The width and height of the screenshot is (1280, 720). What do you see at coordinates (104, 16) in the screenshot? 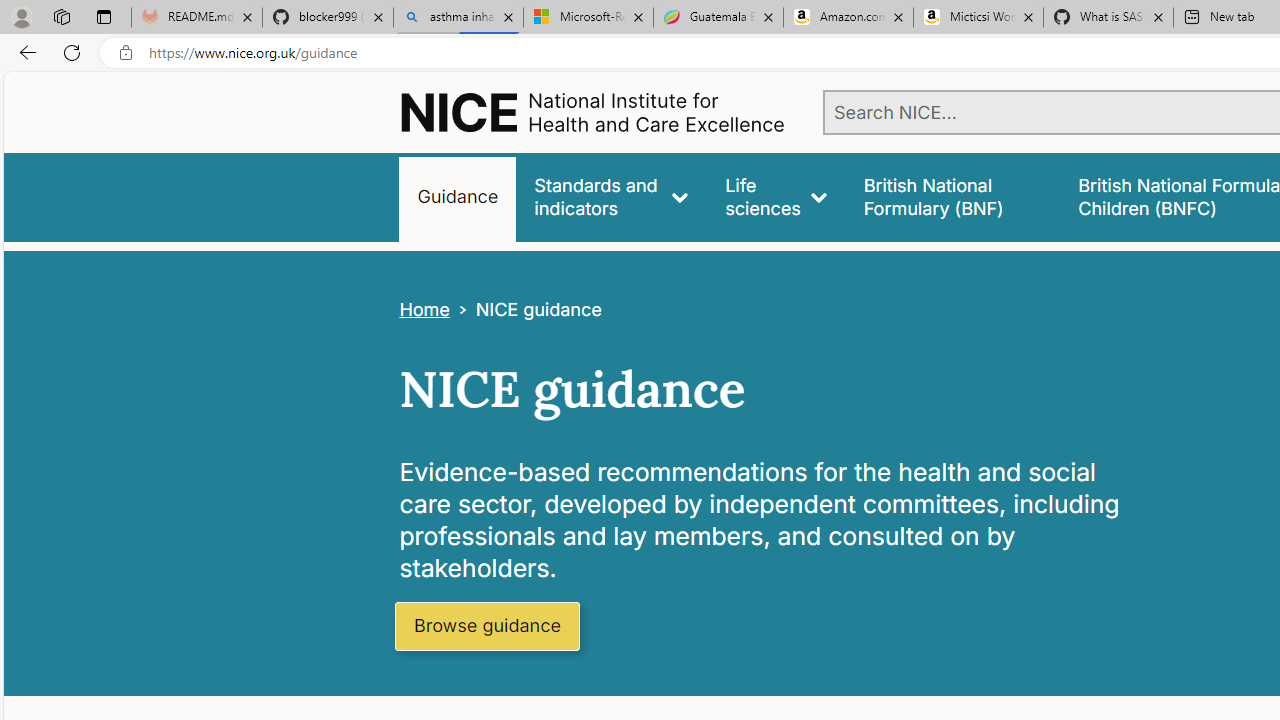
I see `Tab actions menu` at bounding box center [104, 16].